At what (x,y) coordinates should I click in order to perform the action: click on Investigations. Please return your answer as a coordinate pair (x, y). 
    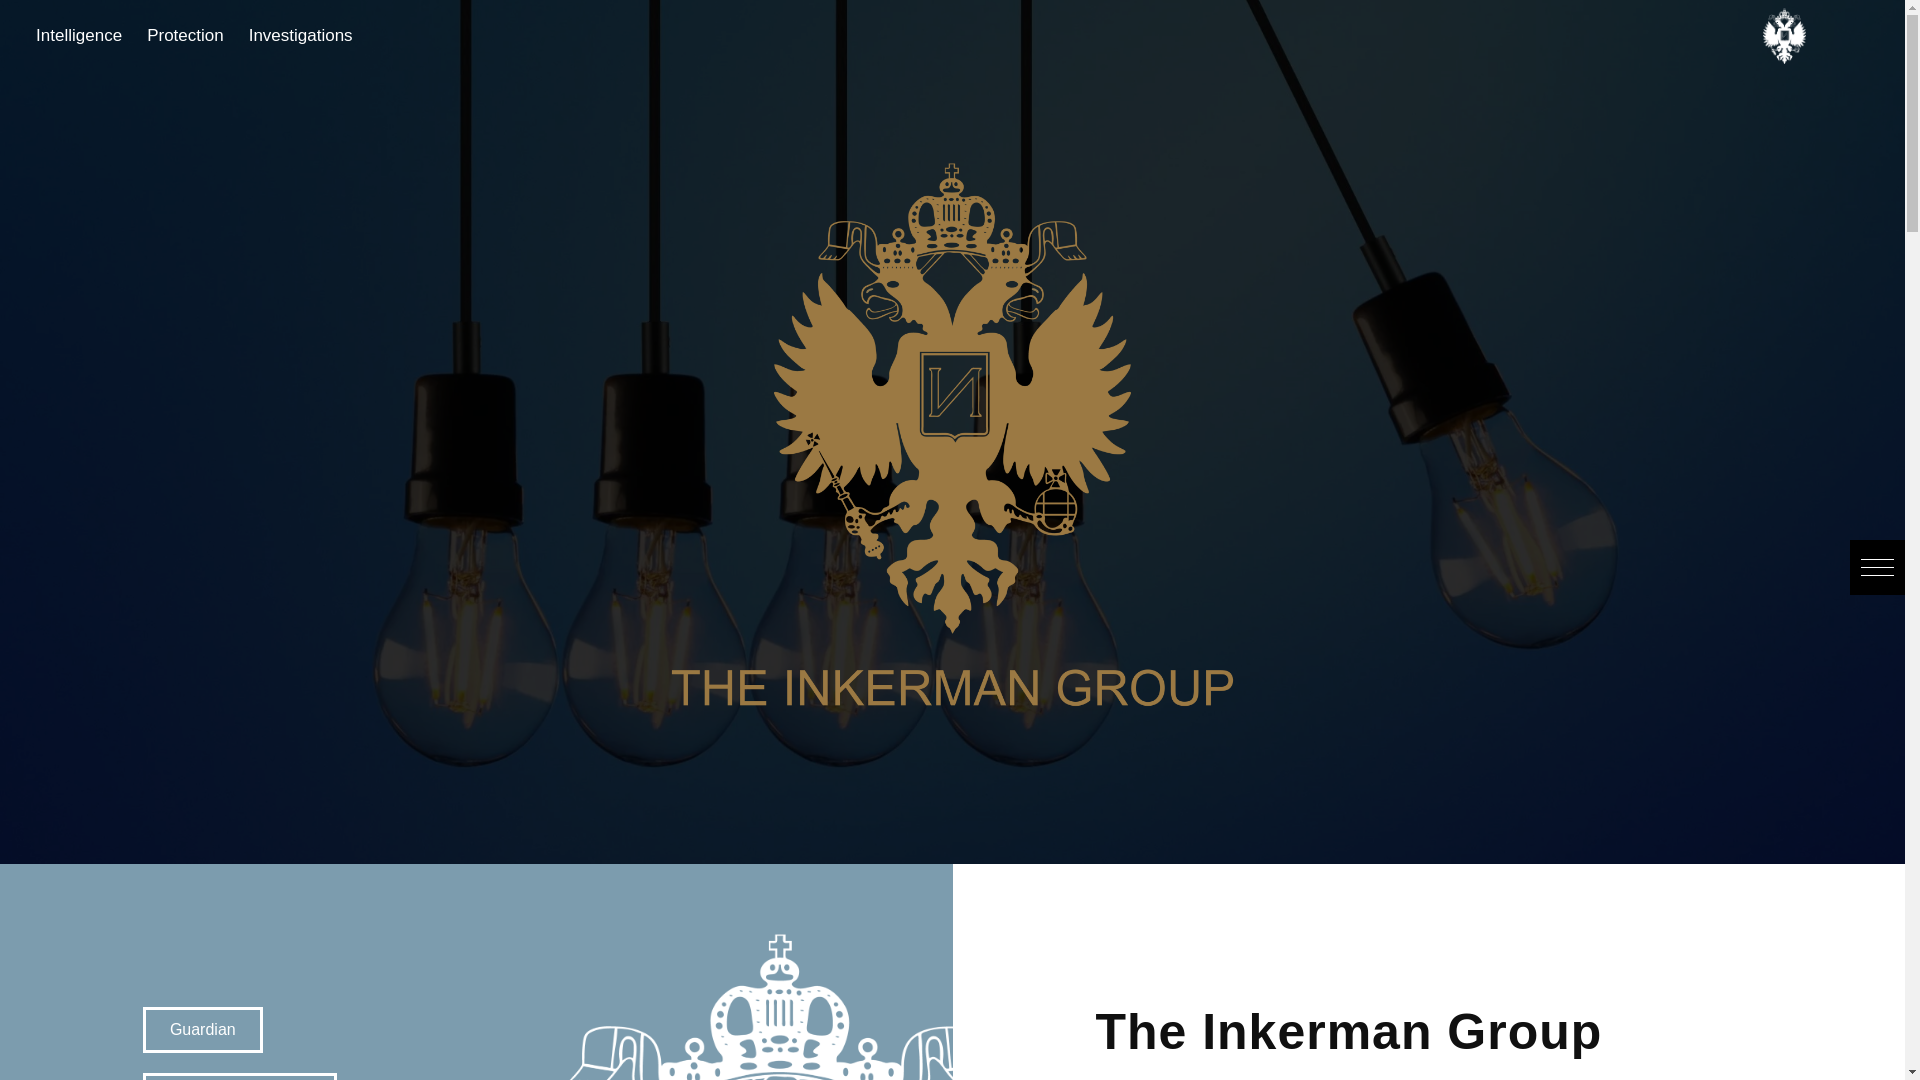
    Looking at the image, I should click on (262, 35).